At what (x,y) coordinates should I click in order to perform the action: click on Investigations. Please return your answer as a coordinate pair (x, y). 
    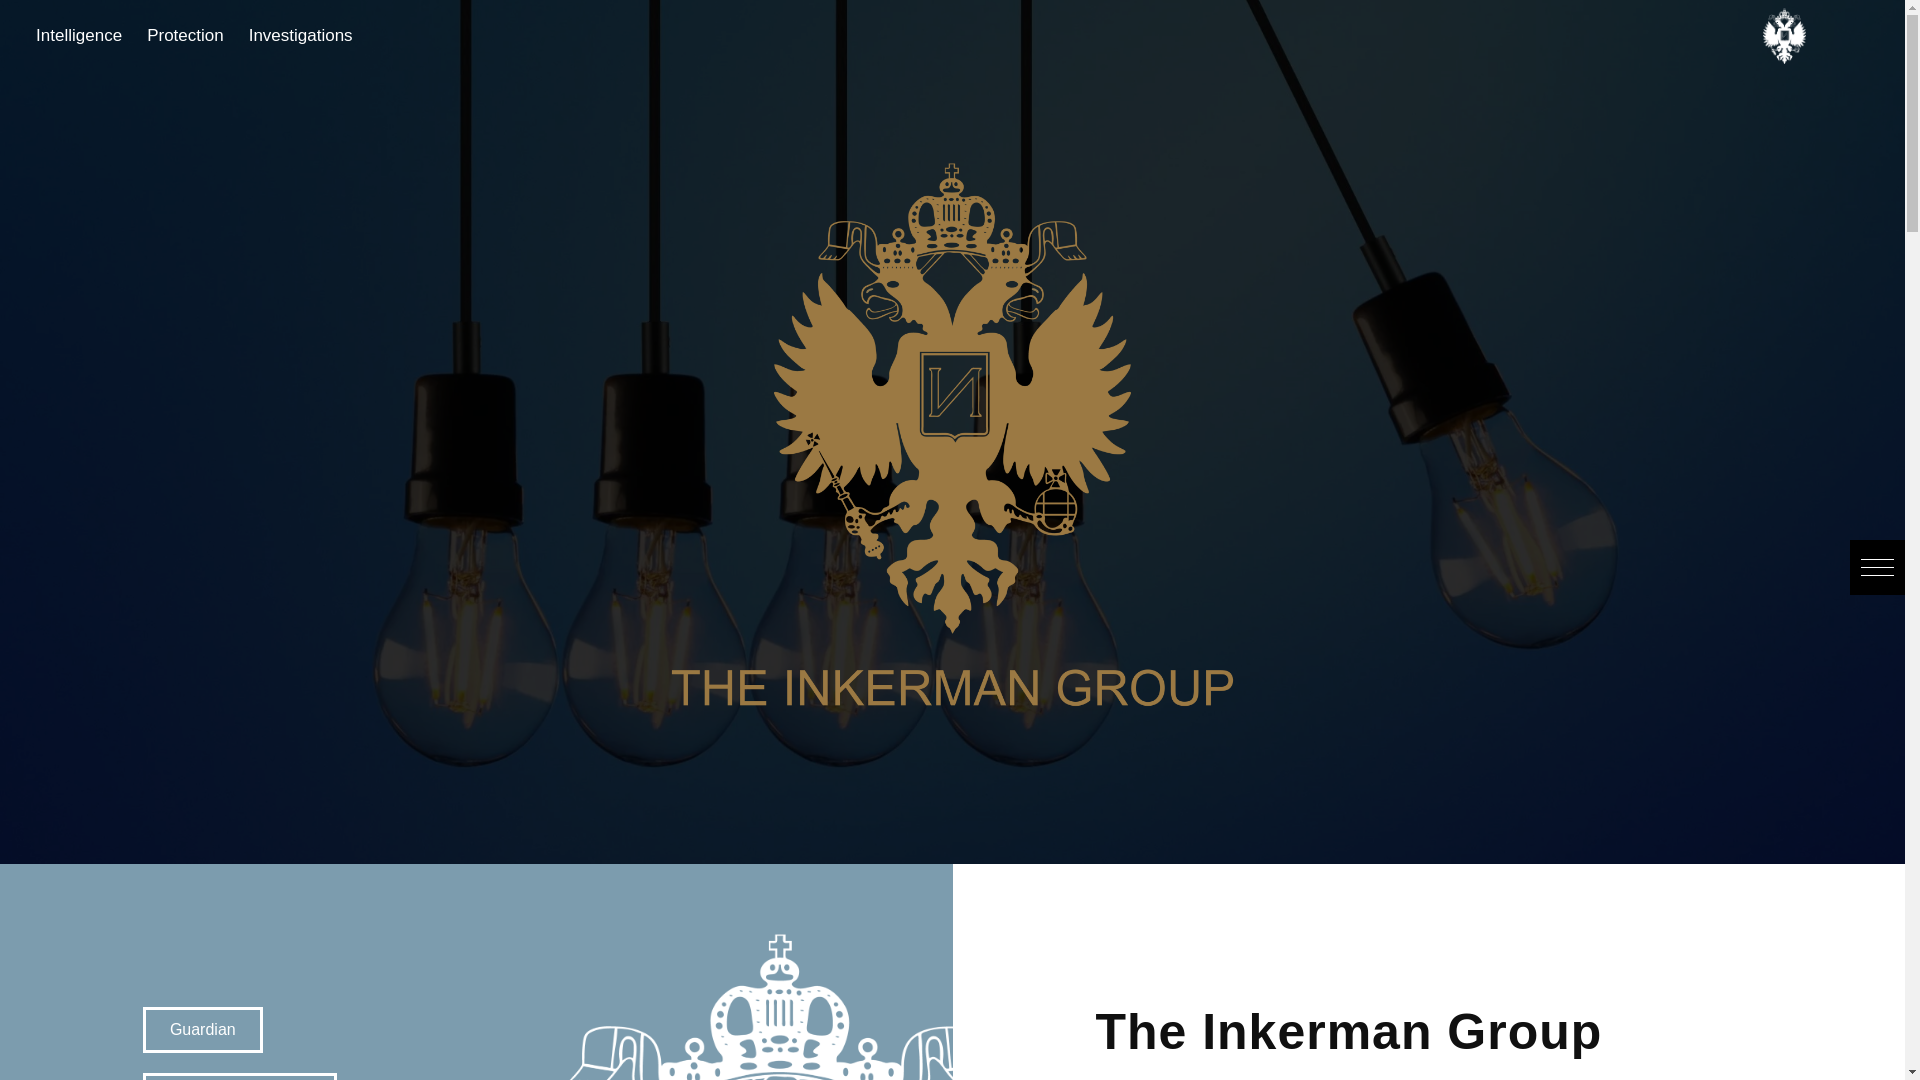
    Looking at the image, I should click on (262, 35).